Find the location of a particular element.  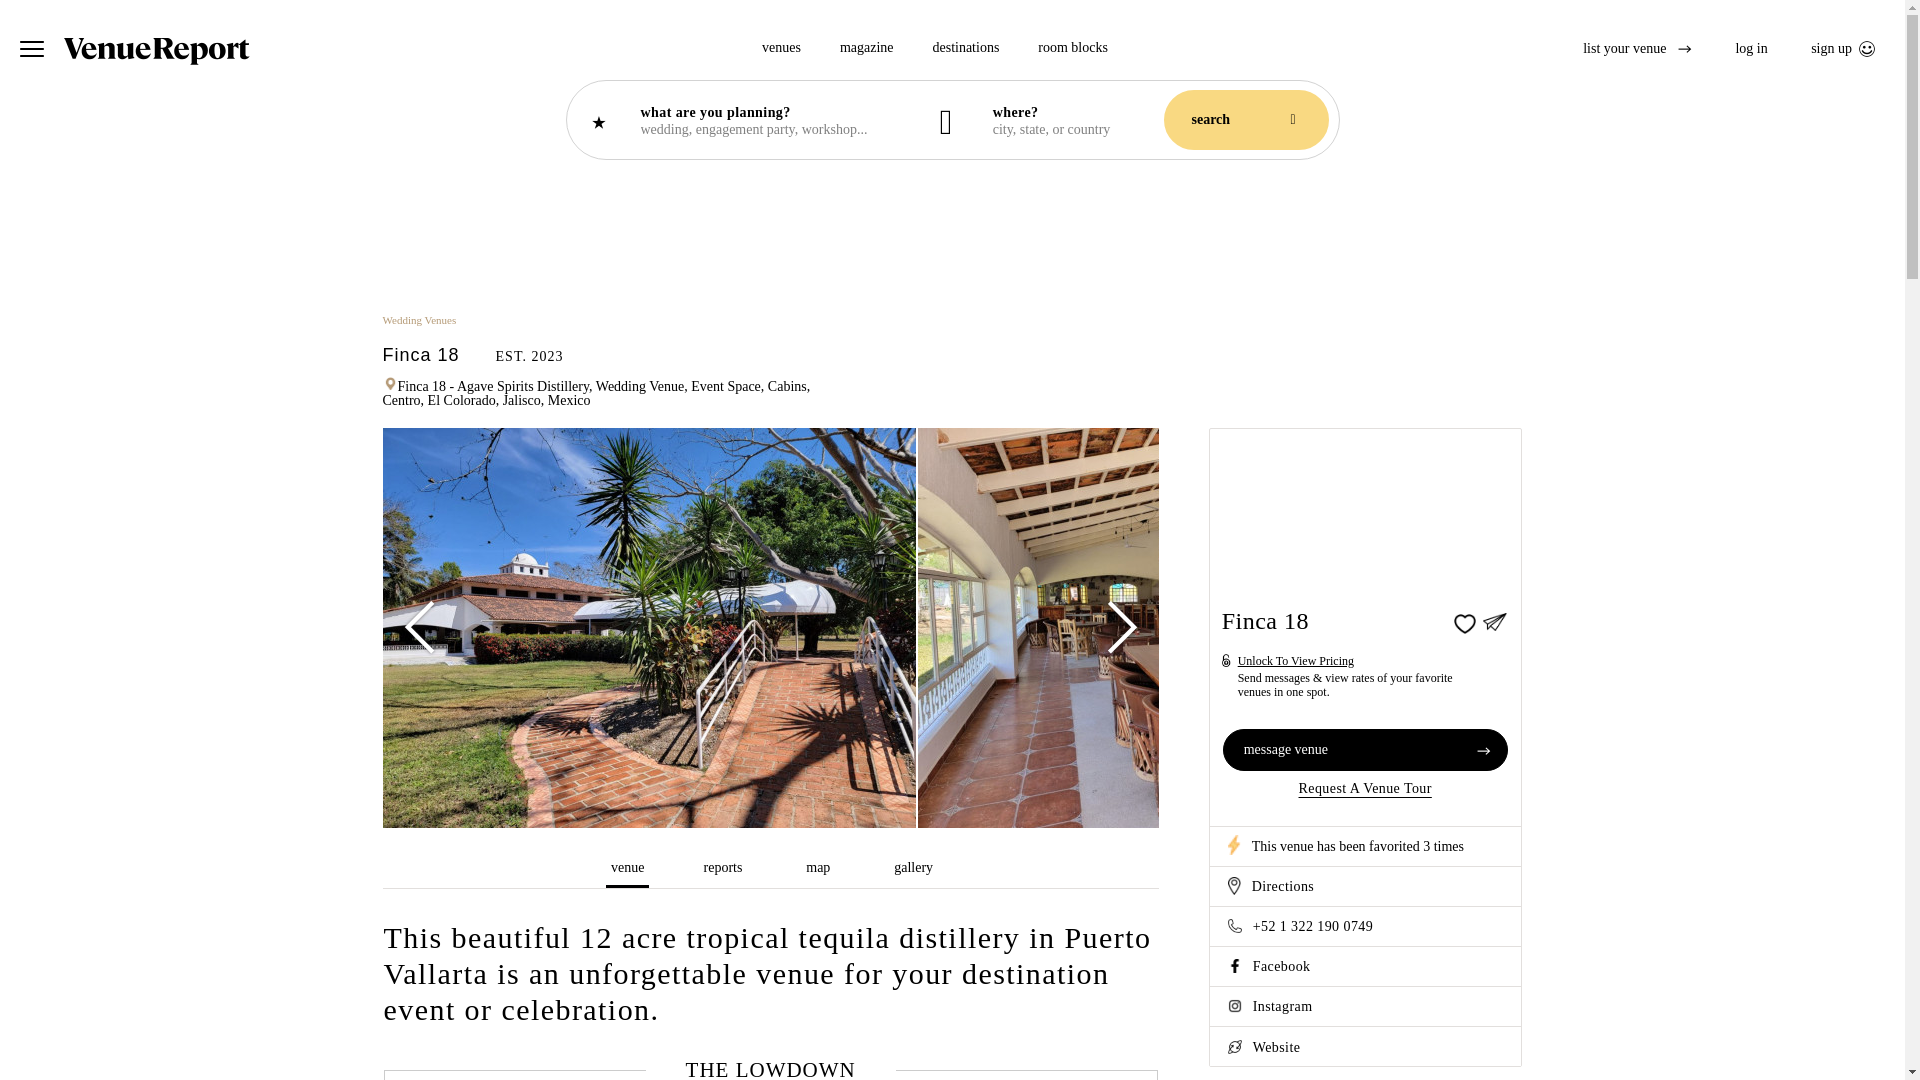

log in is located at coordinates (1750, 48).